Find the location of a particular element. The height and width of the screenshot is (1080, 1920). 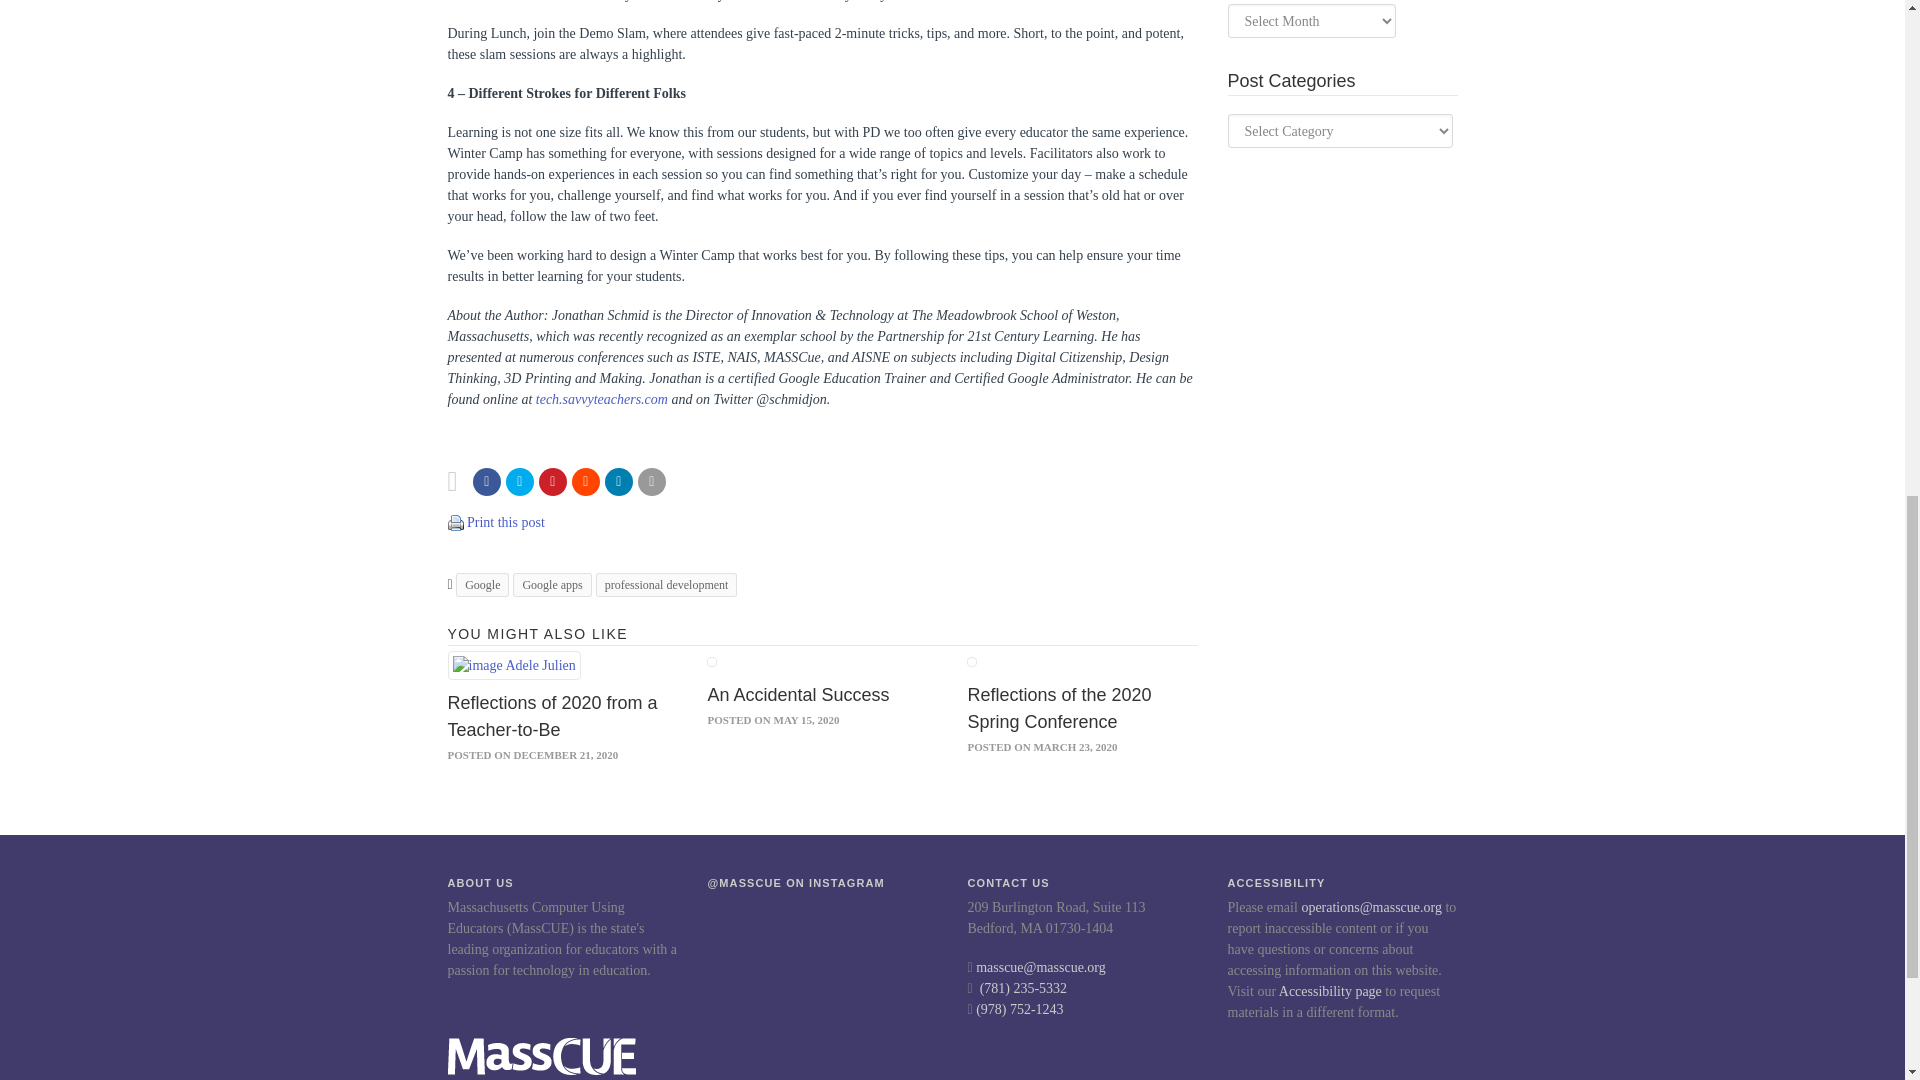

Share on Linkedin is located at coordinates (618, 481).